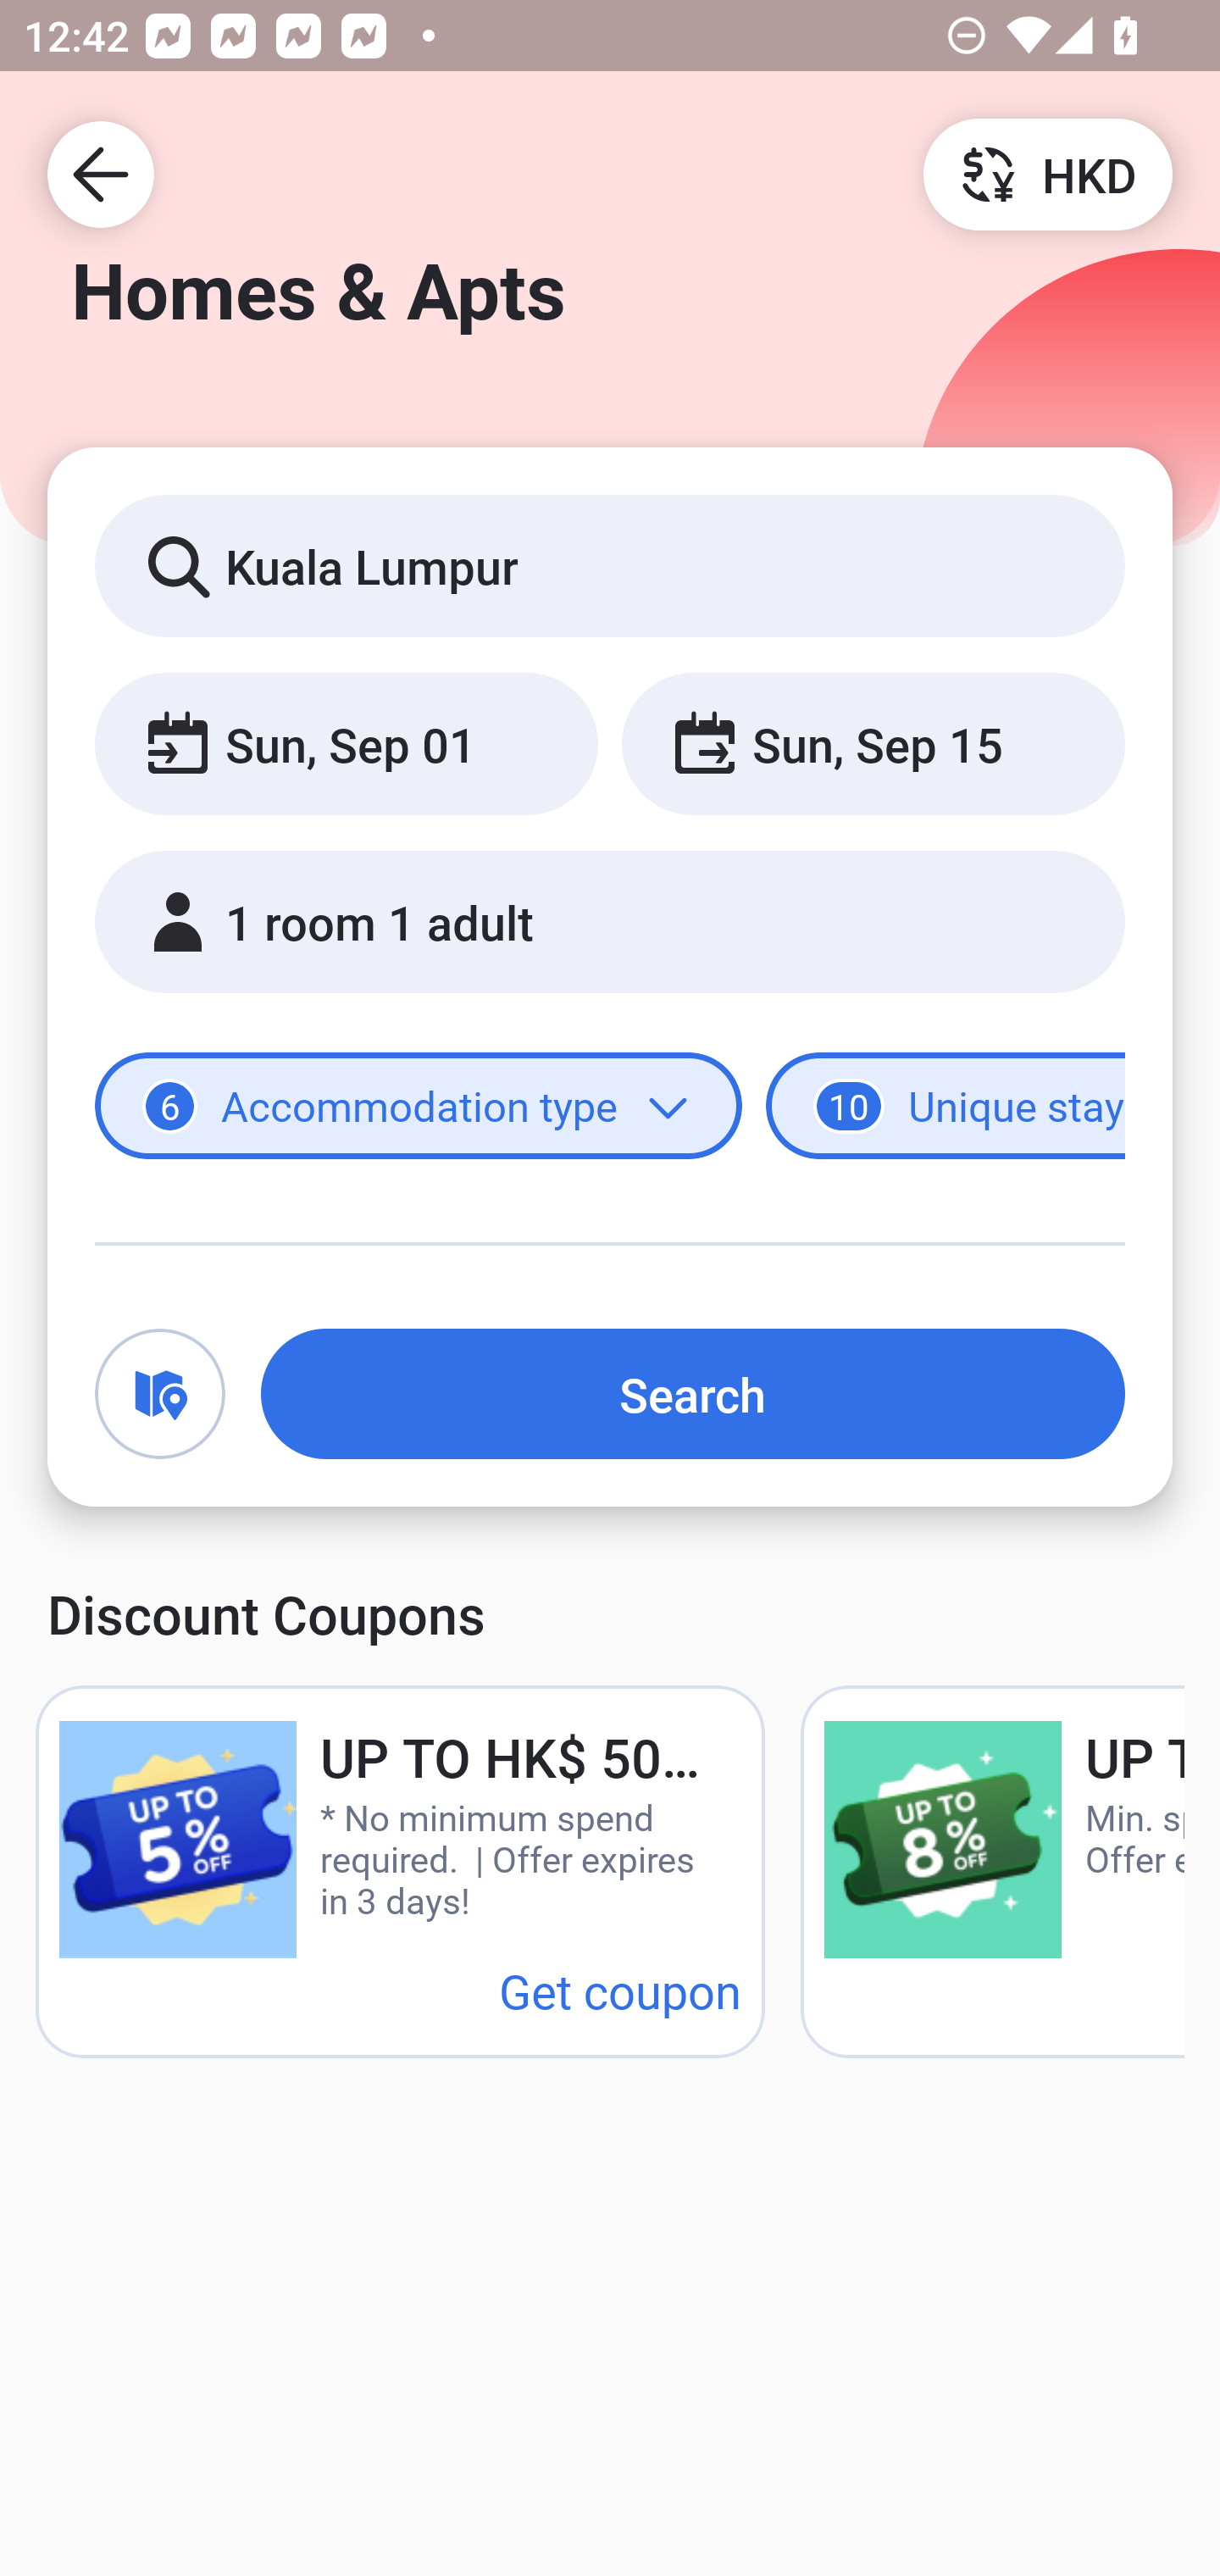 The width and height of the screenshot is (1220, 2576). What do you see at coordinates (610, 564) in the screenshot?
I see `Kuala Lumpur` at bounding box center [610, 564].